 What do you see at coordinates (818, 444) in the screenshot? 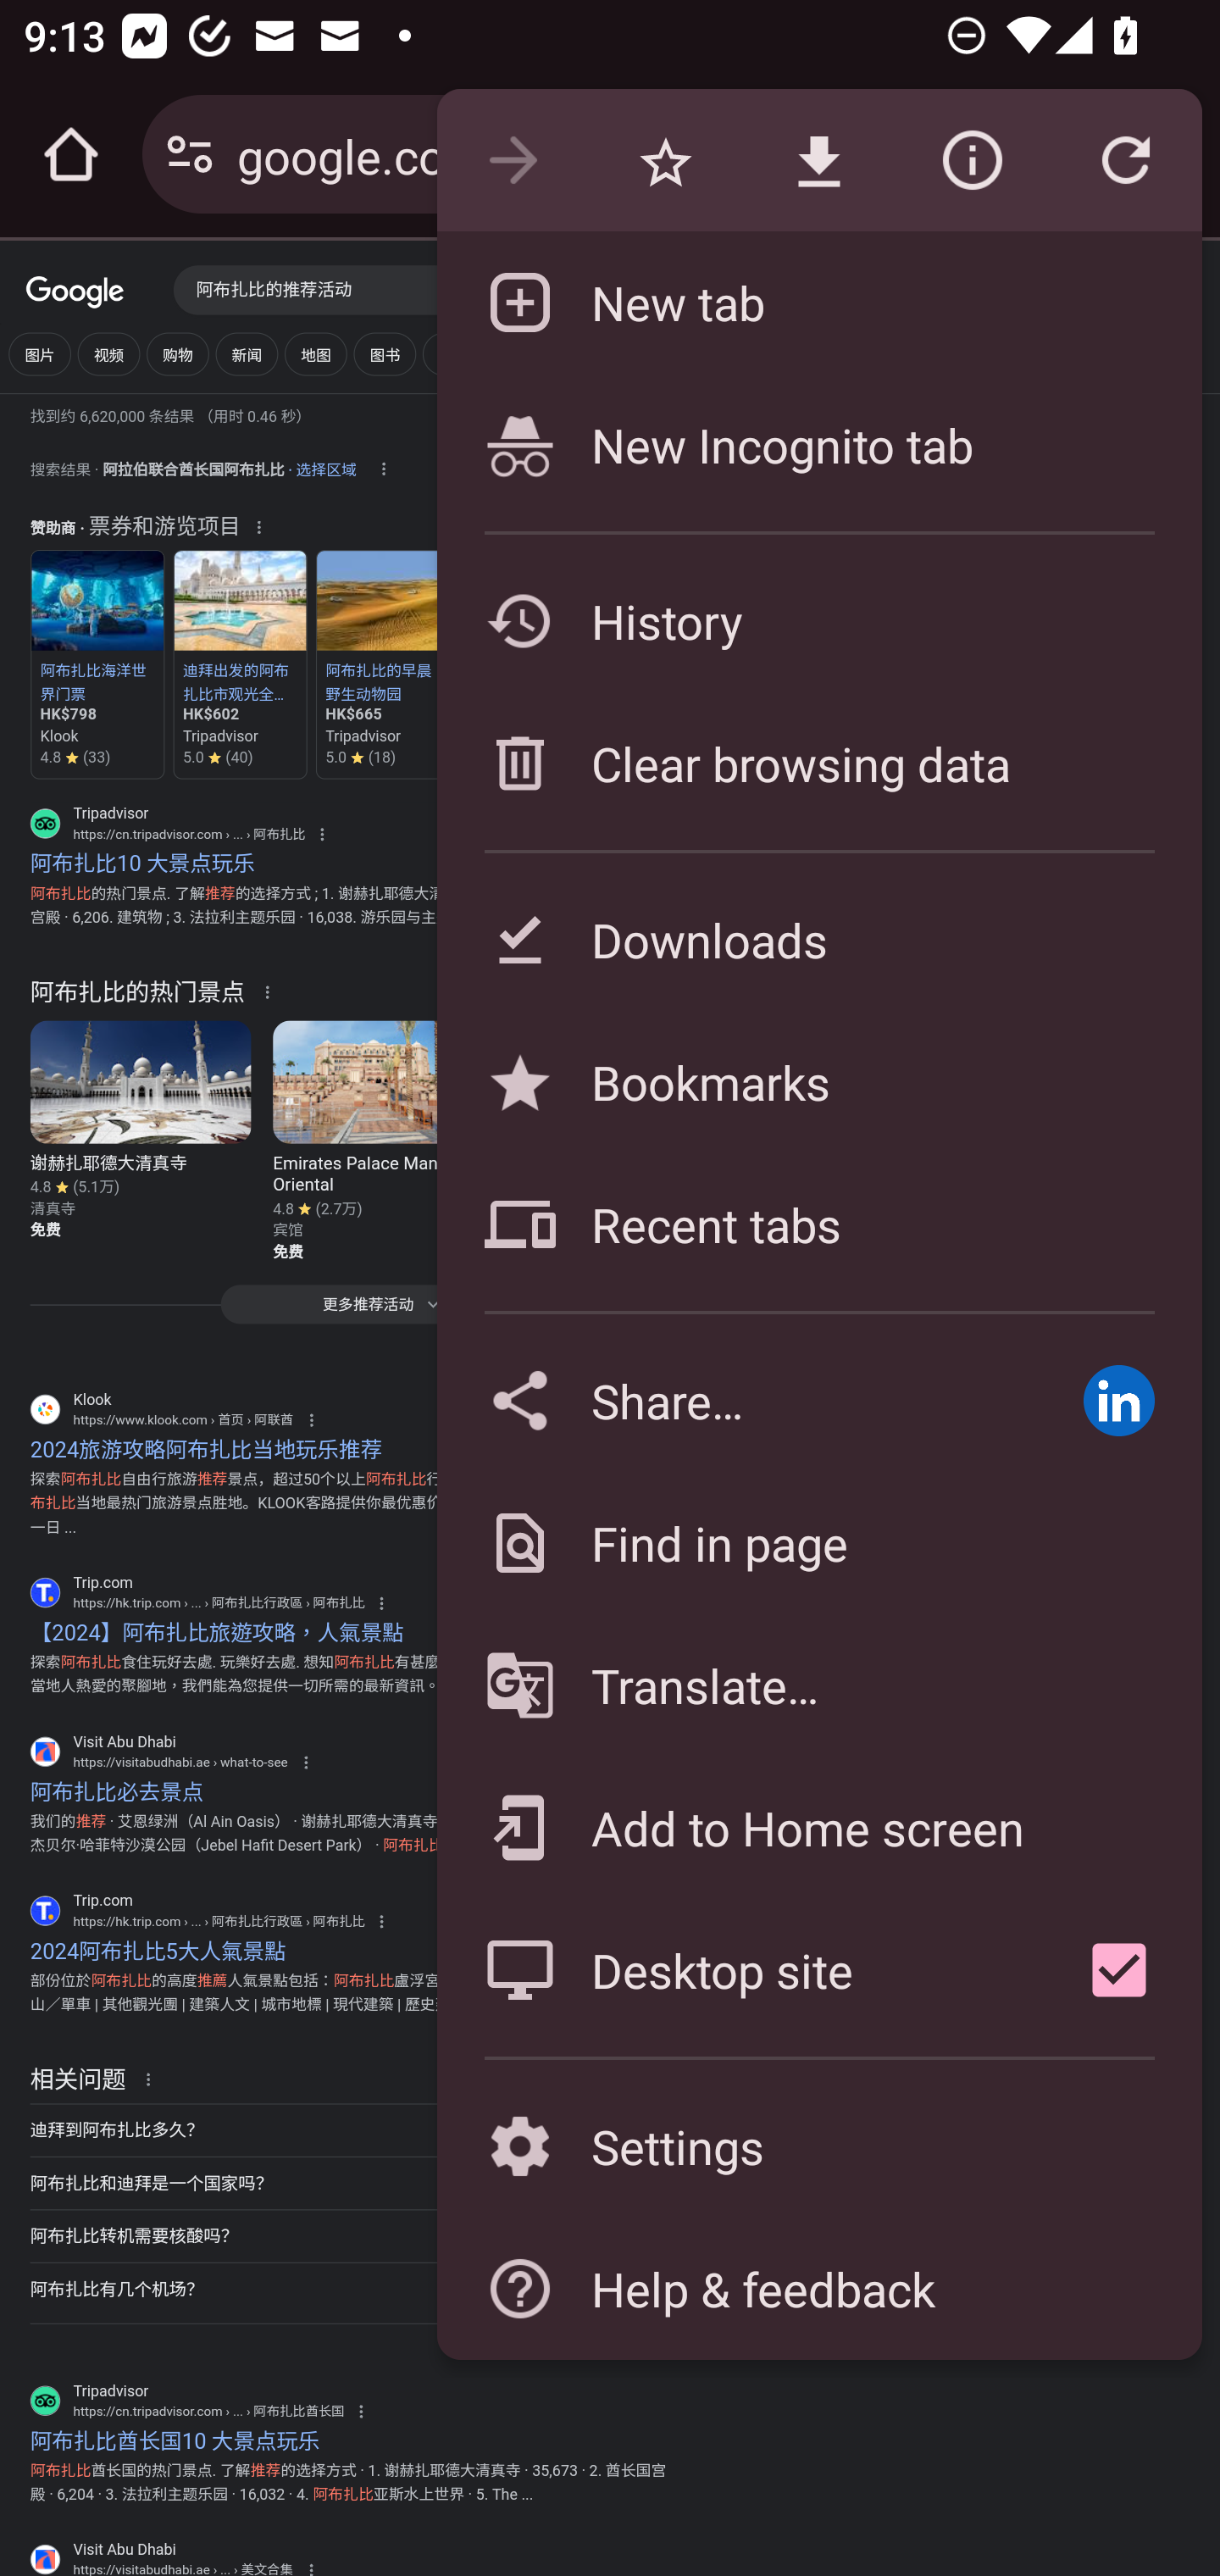
I see `New Incognito tab` at bounding box center [818, 444].